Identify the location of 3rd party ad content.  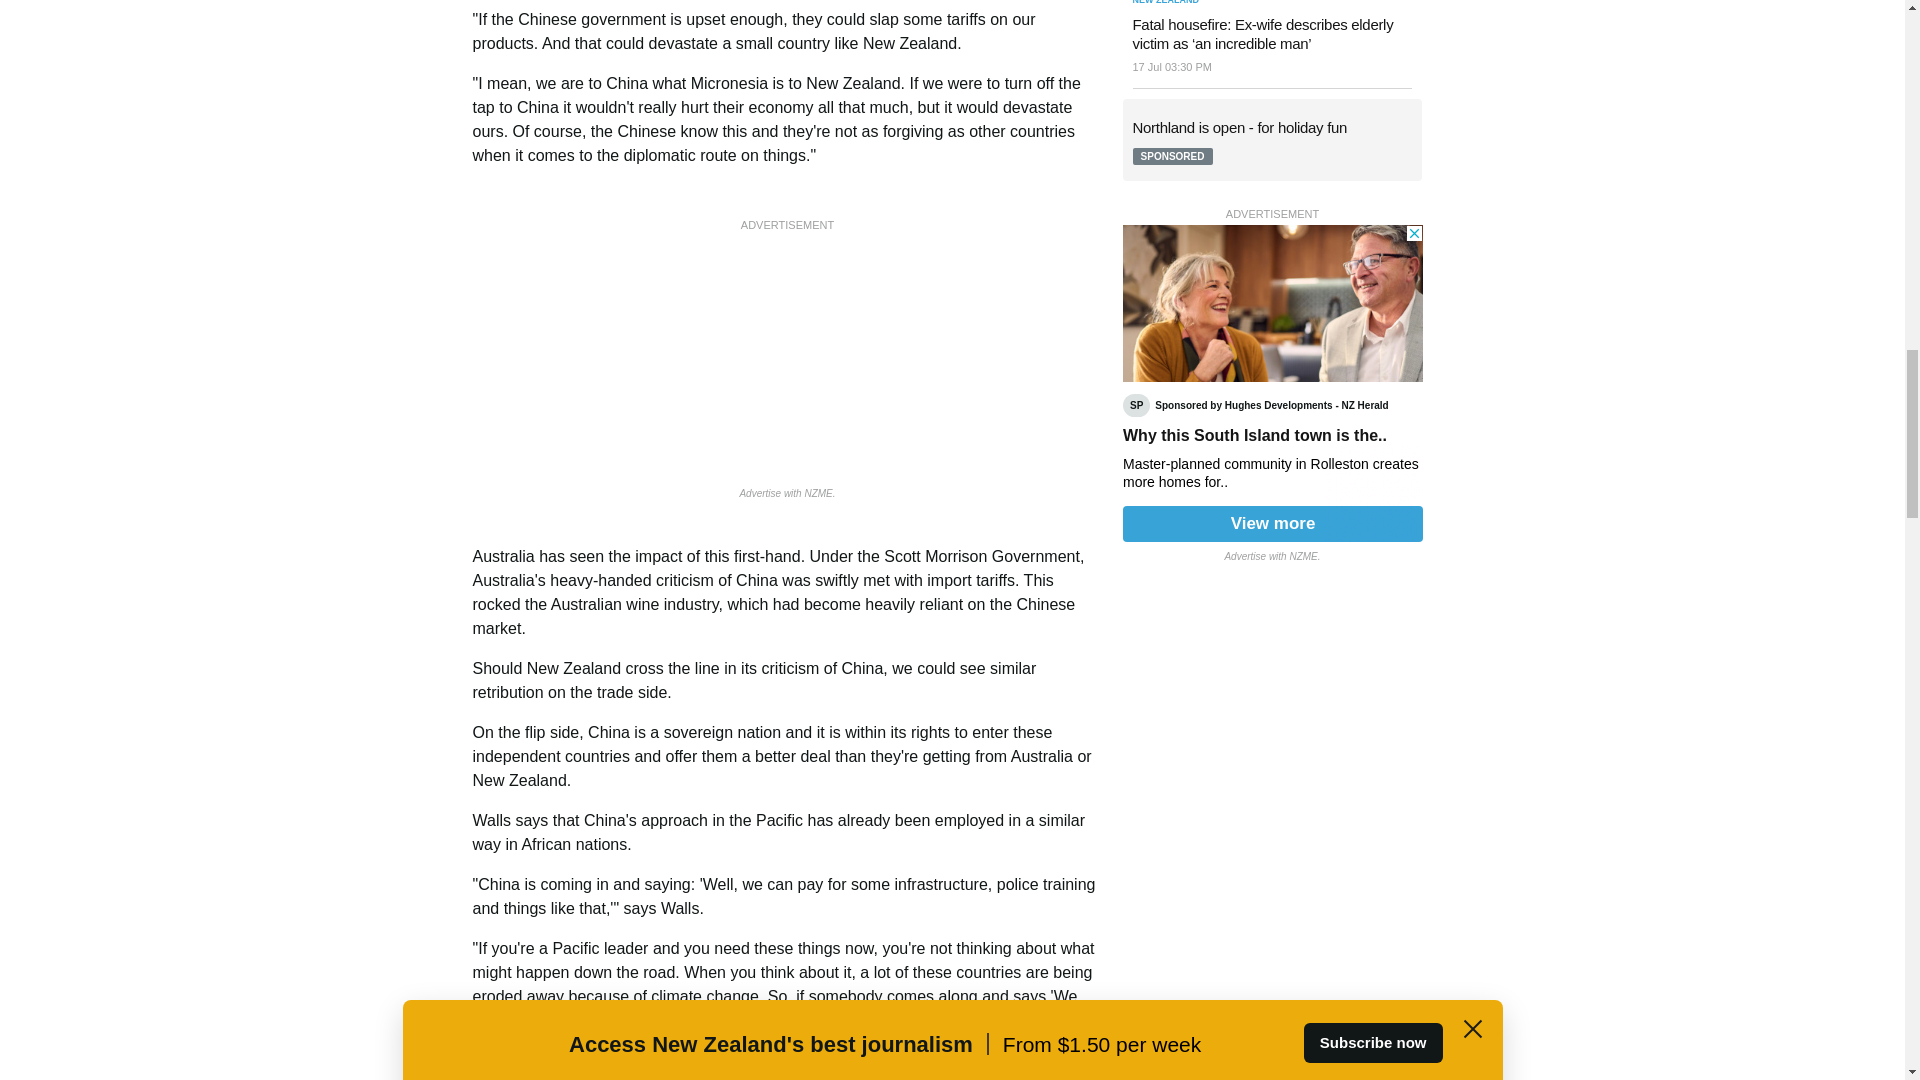
(1272, 383).